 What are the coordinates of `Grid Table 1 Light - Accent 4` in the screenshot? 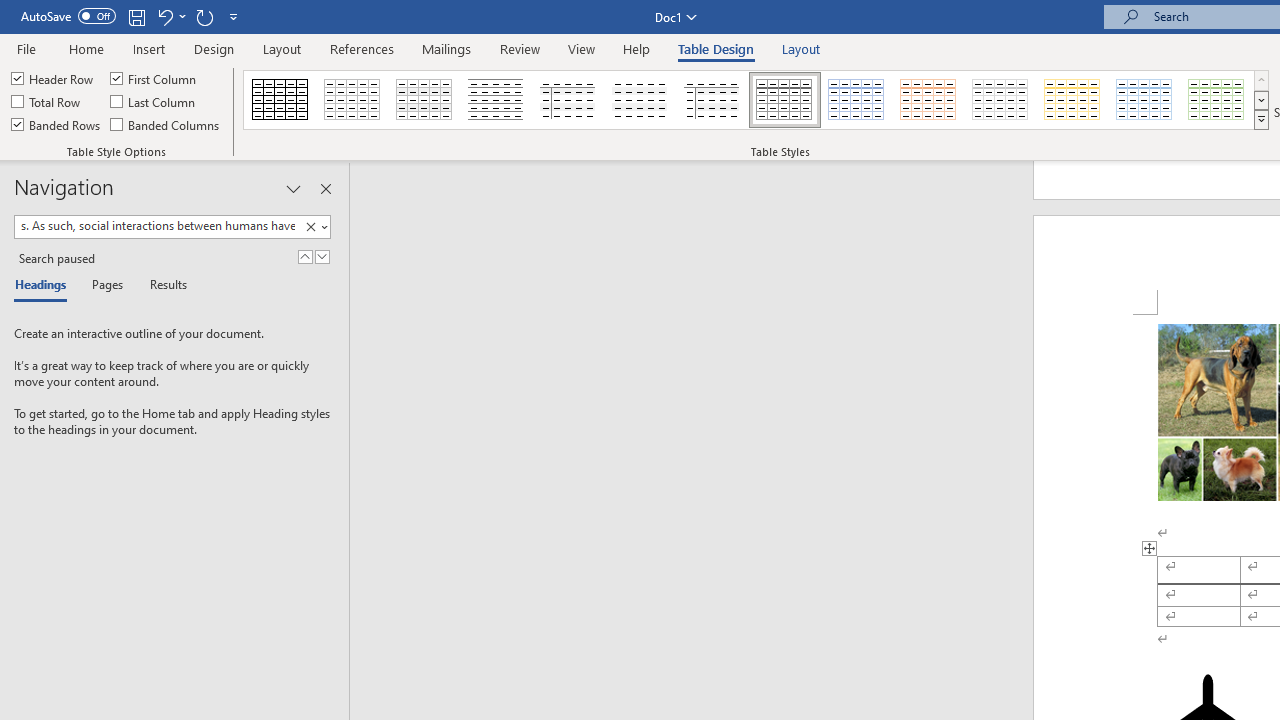 It's located at (1072, 100).